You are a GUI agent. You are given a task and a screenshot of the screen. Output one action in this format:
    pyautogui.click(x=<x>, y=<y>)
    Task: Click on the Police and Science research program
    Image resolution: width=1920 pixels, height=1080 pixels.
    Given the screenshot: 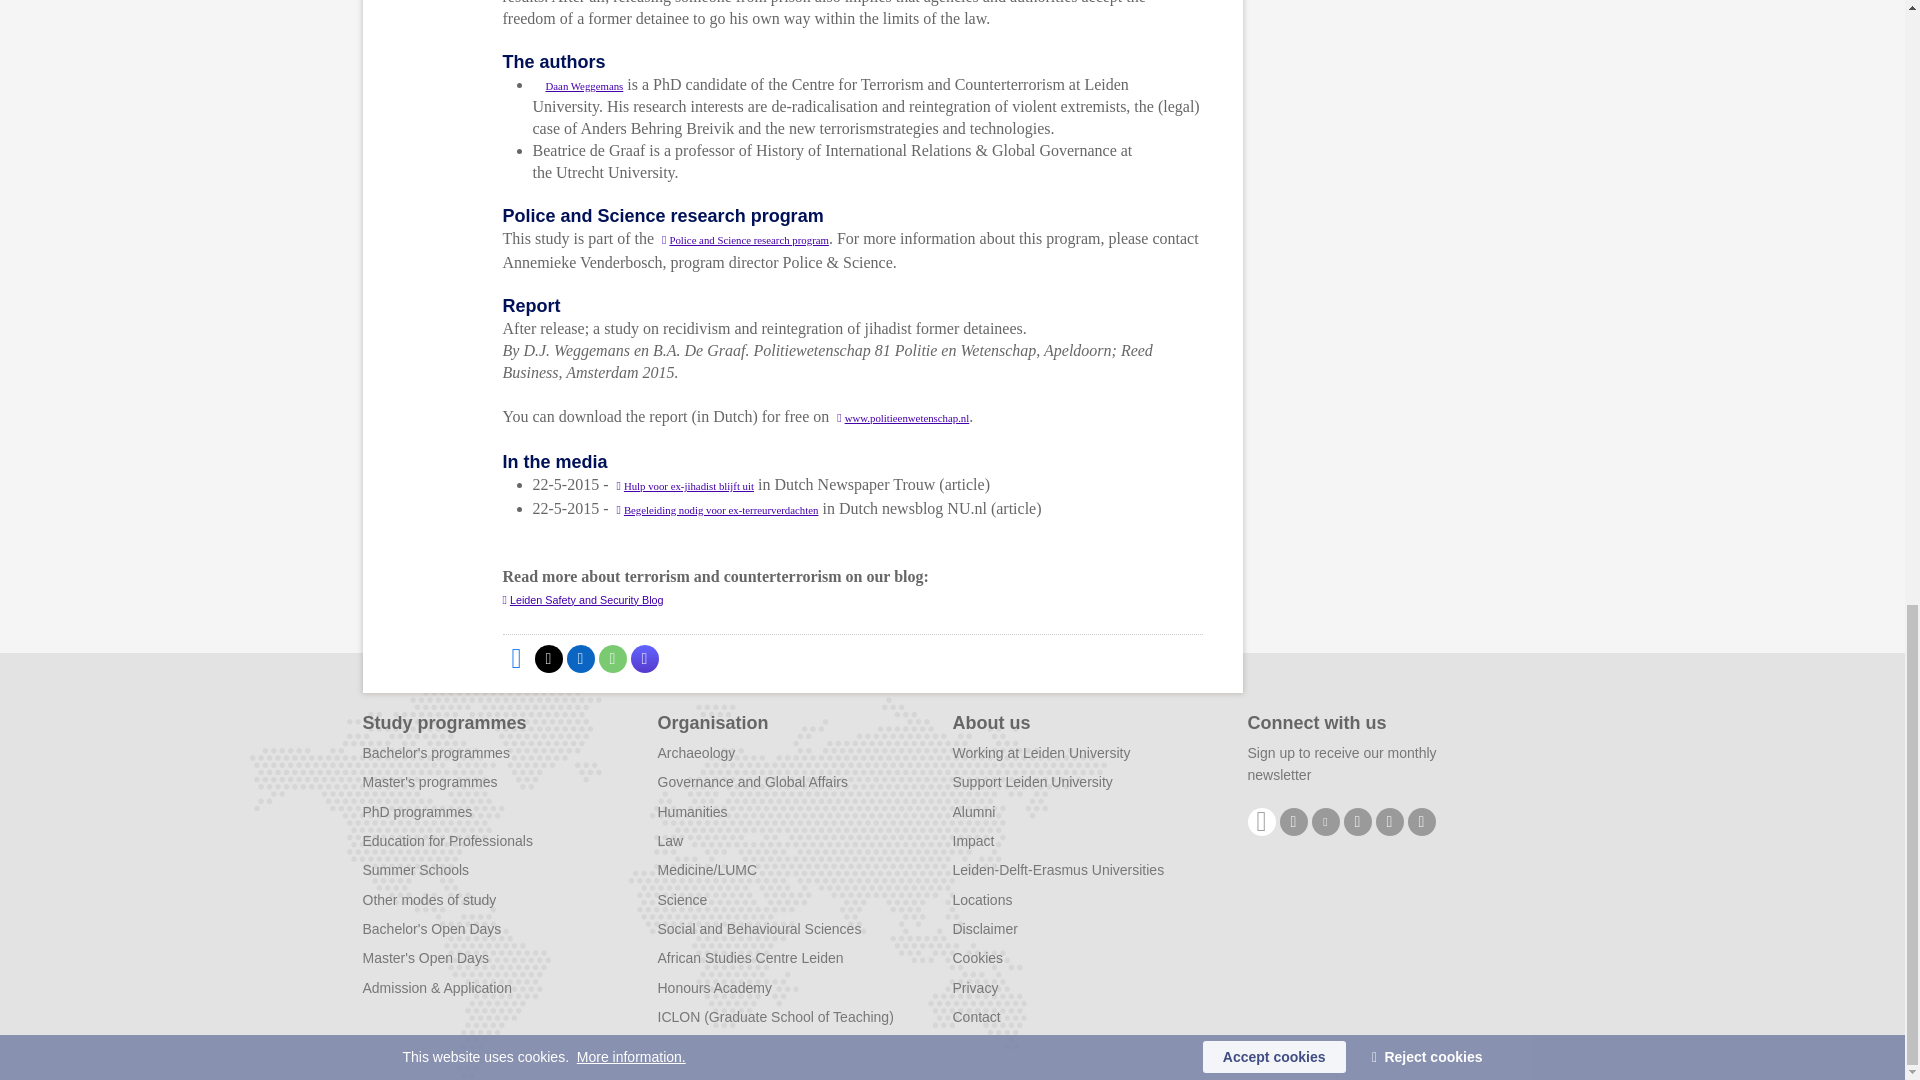 What is the action you would take?
    pyautogui.click(x=746, y=240)
    